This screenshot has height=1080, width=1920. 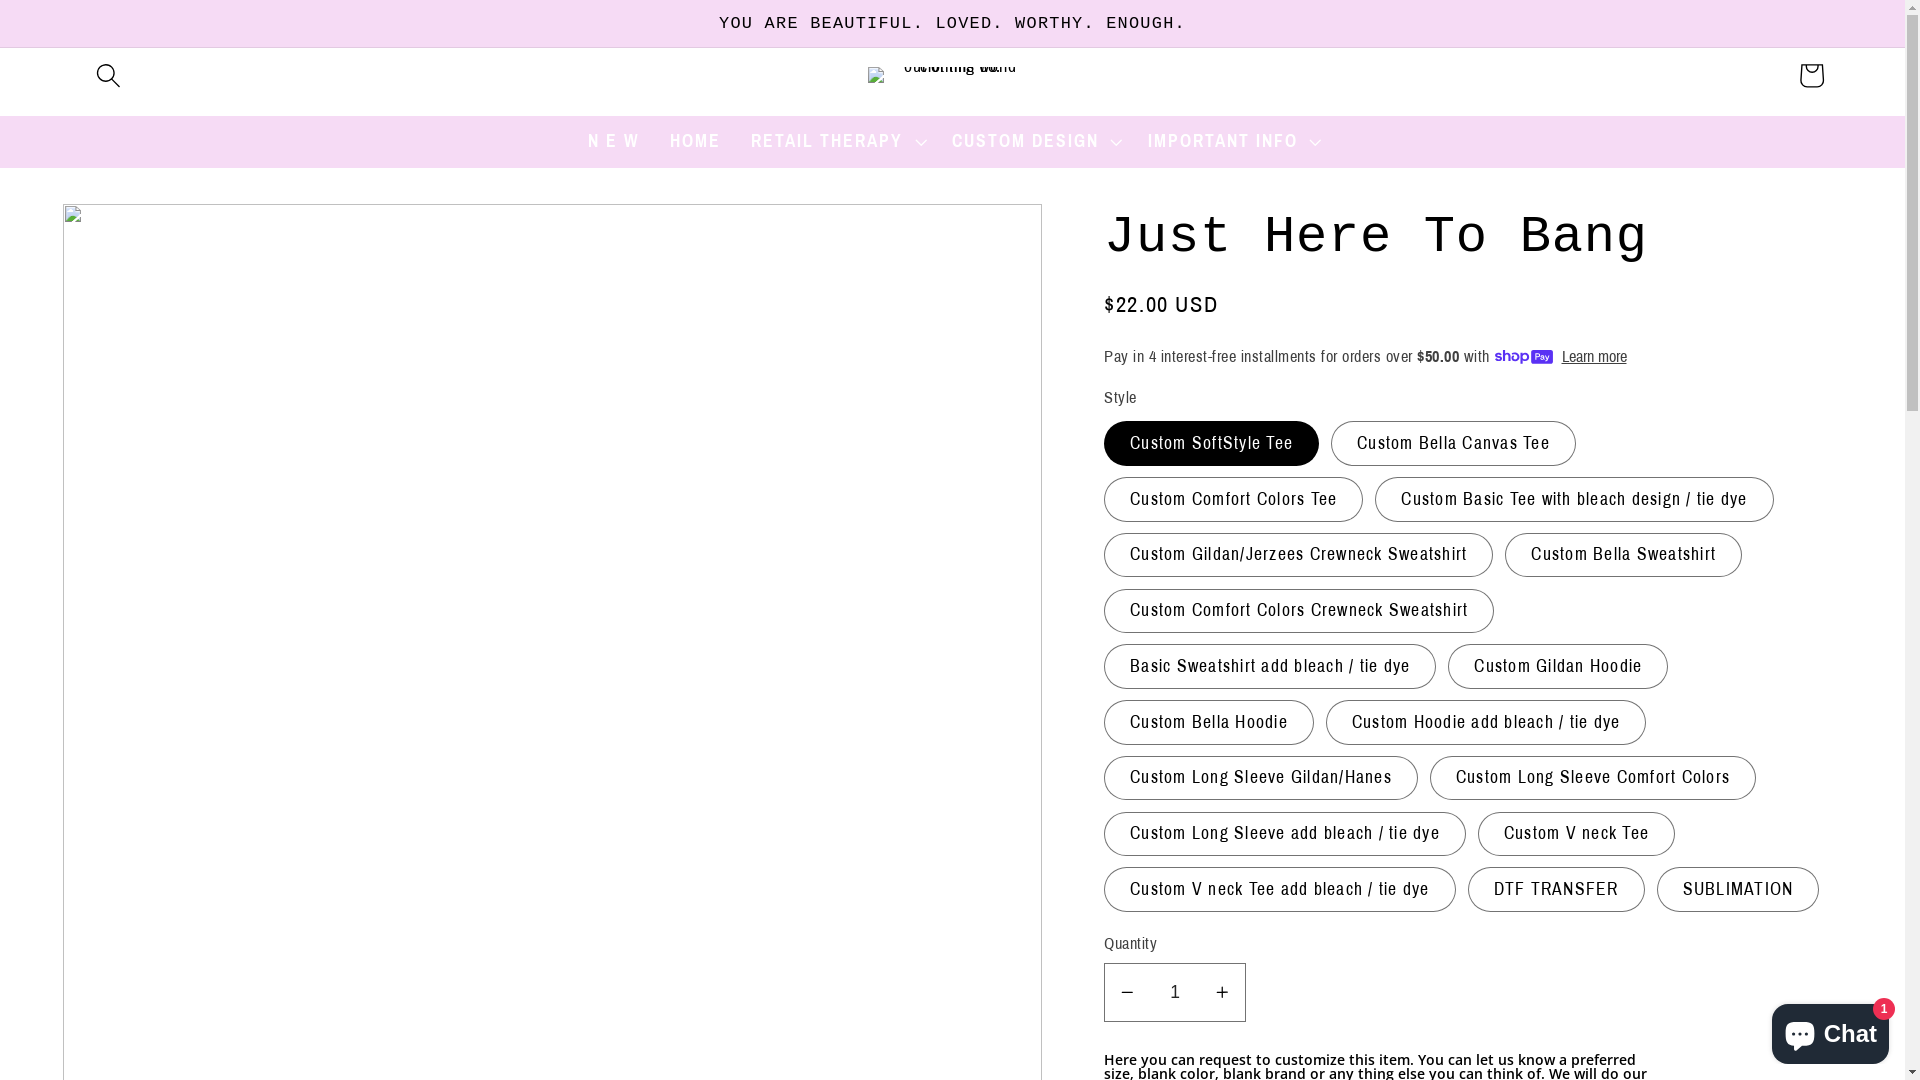 What do you see at coordinates (1128, 992) in the screenshot?
I see `Decrease quantity for Just Here To Bang` at bounding box center [1128, 992].